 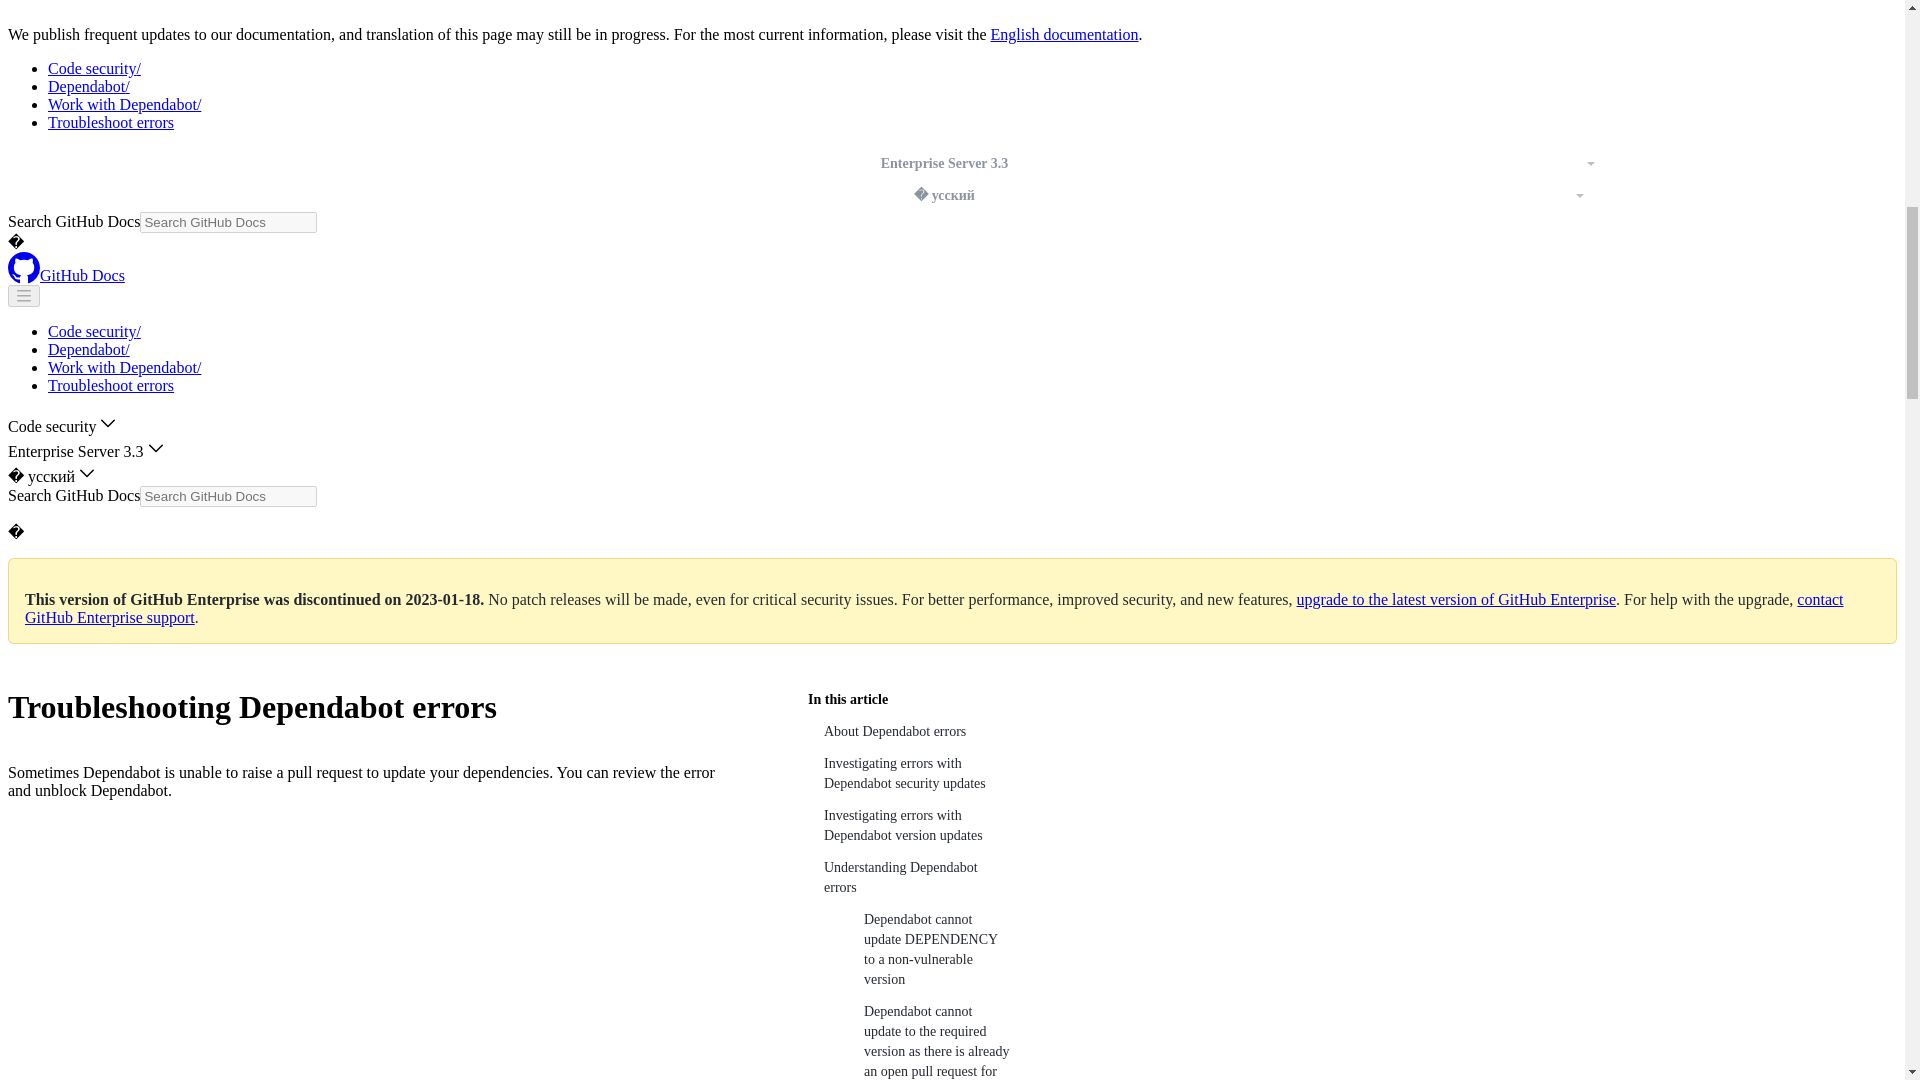 I want to click on Troubleshoot errors, so click(x=111, y=122).